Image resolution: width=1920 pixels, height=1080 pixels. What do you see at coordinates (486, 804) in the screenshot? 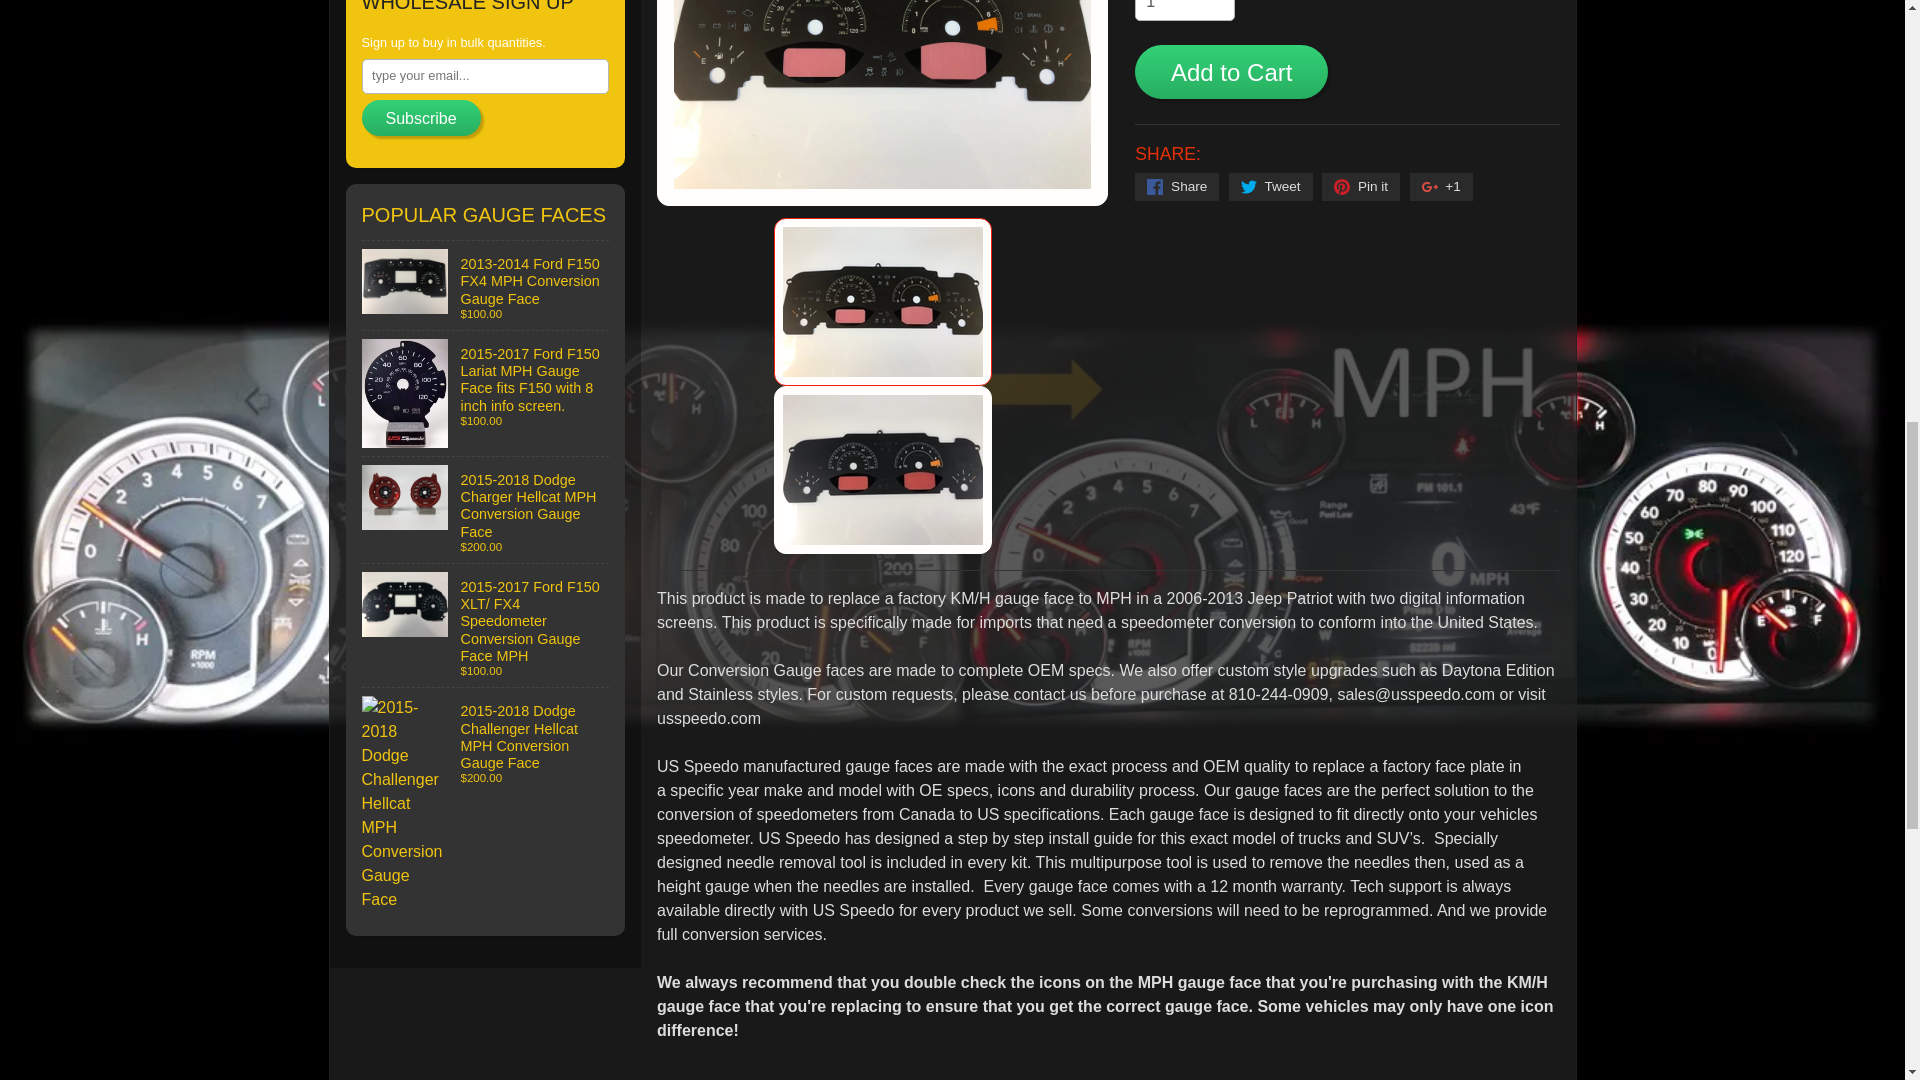
I see `2015-2018 Dodge Challenger Hellcat MPH Conversion Gauge Face` at bounding box center [486, 804].